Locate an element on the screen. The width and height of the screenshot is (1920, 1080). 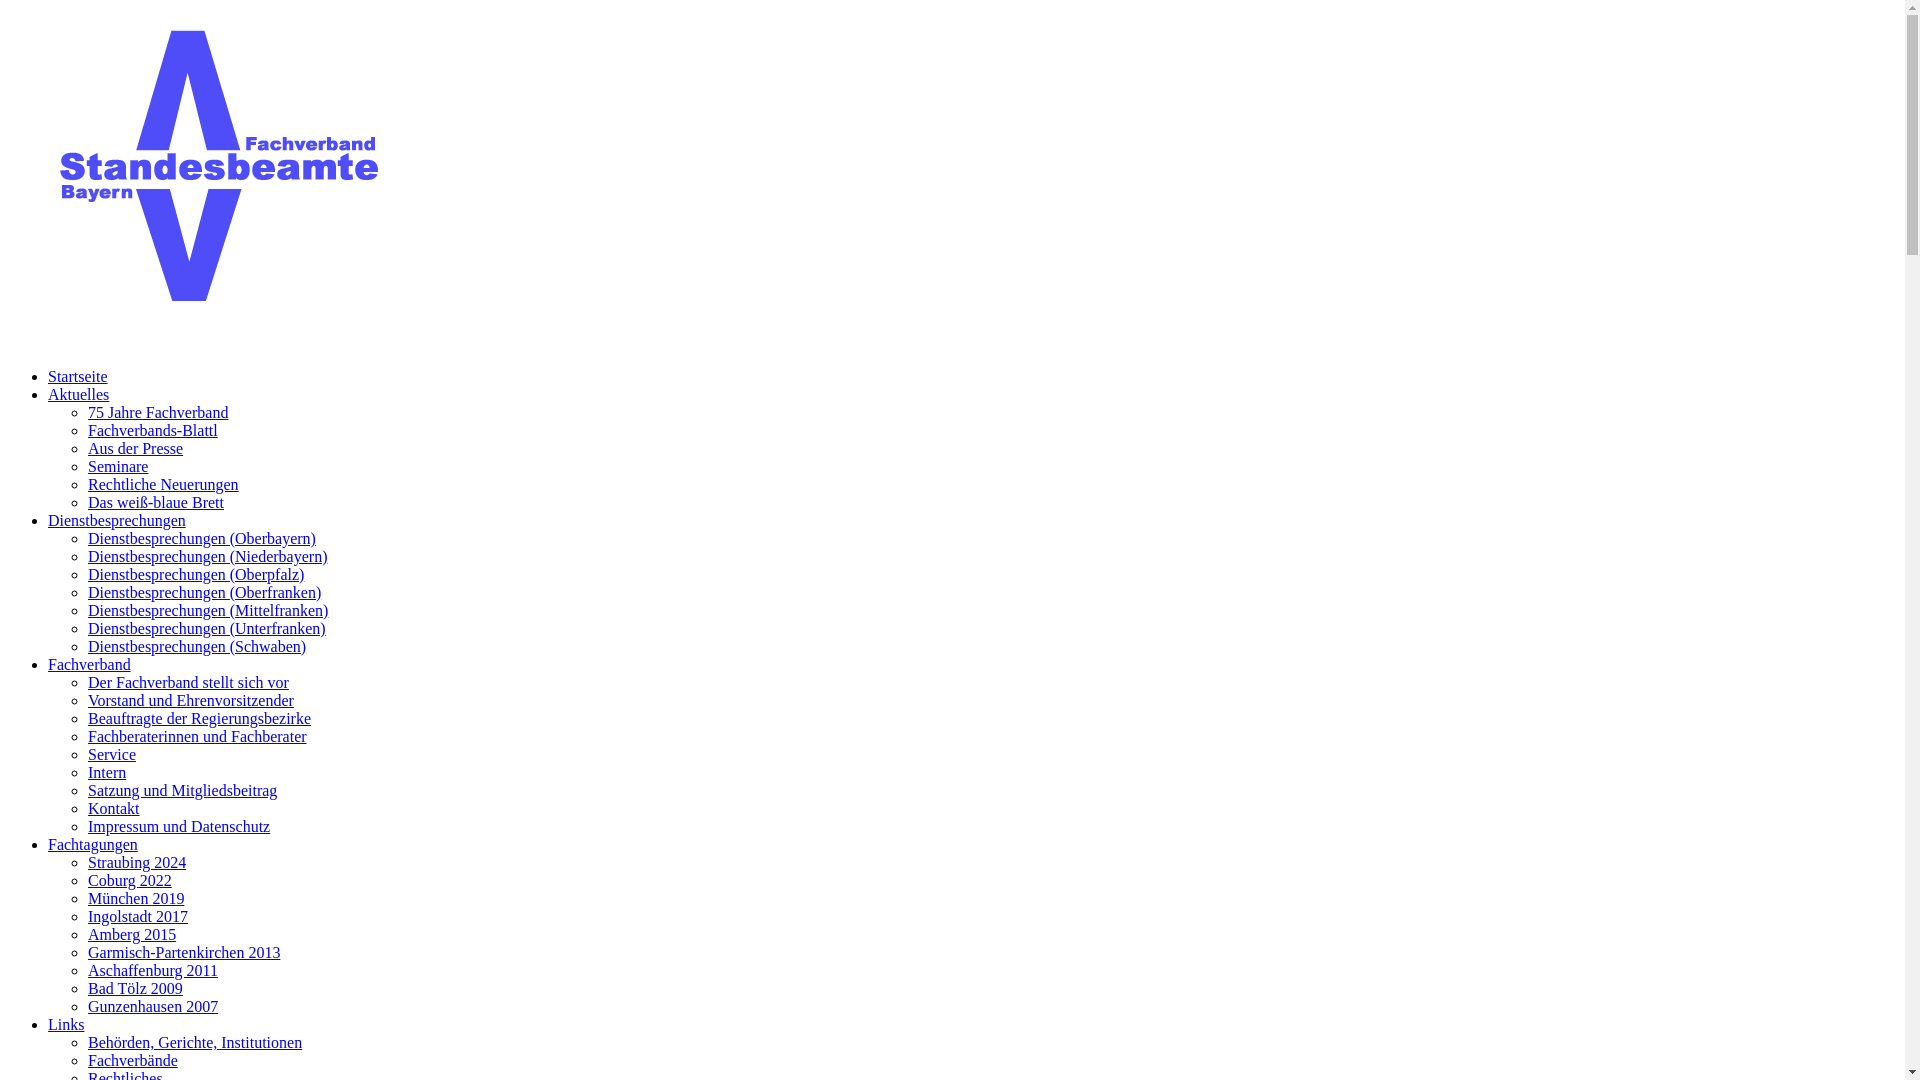
Ingolstadt 2017 is located at coordinates (138, 916).